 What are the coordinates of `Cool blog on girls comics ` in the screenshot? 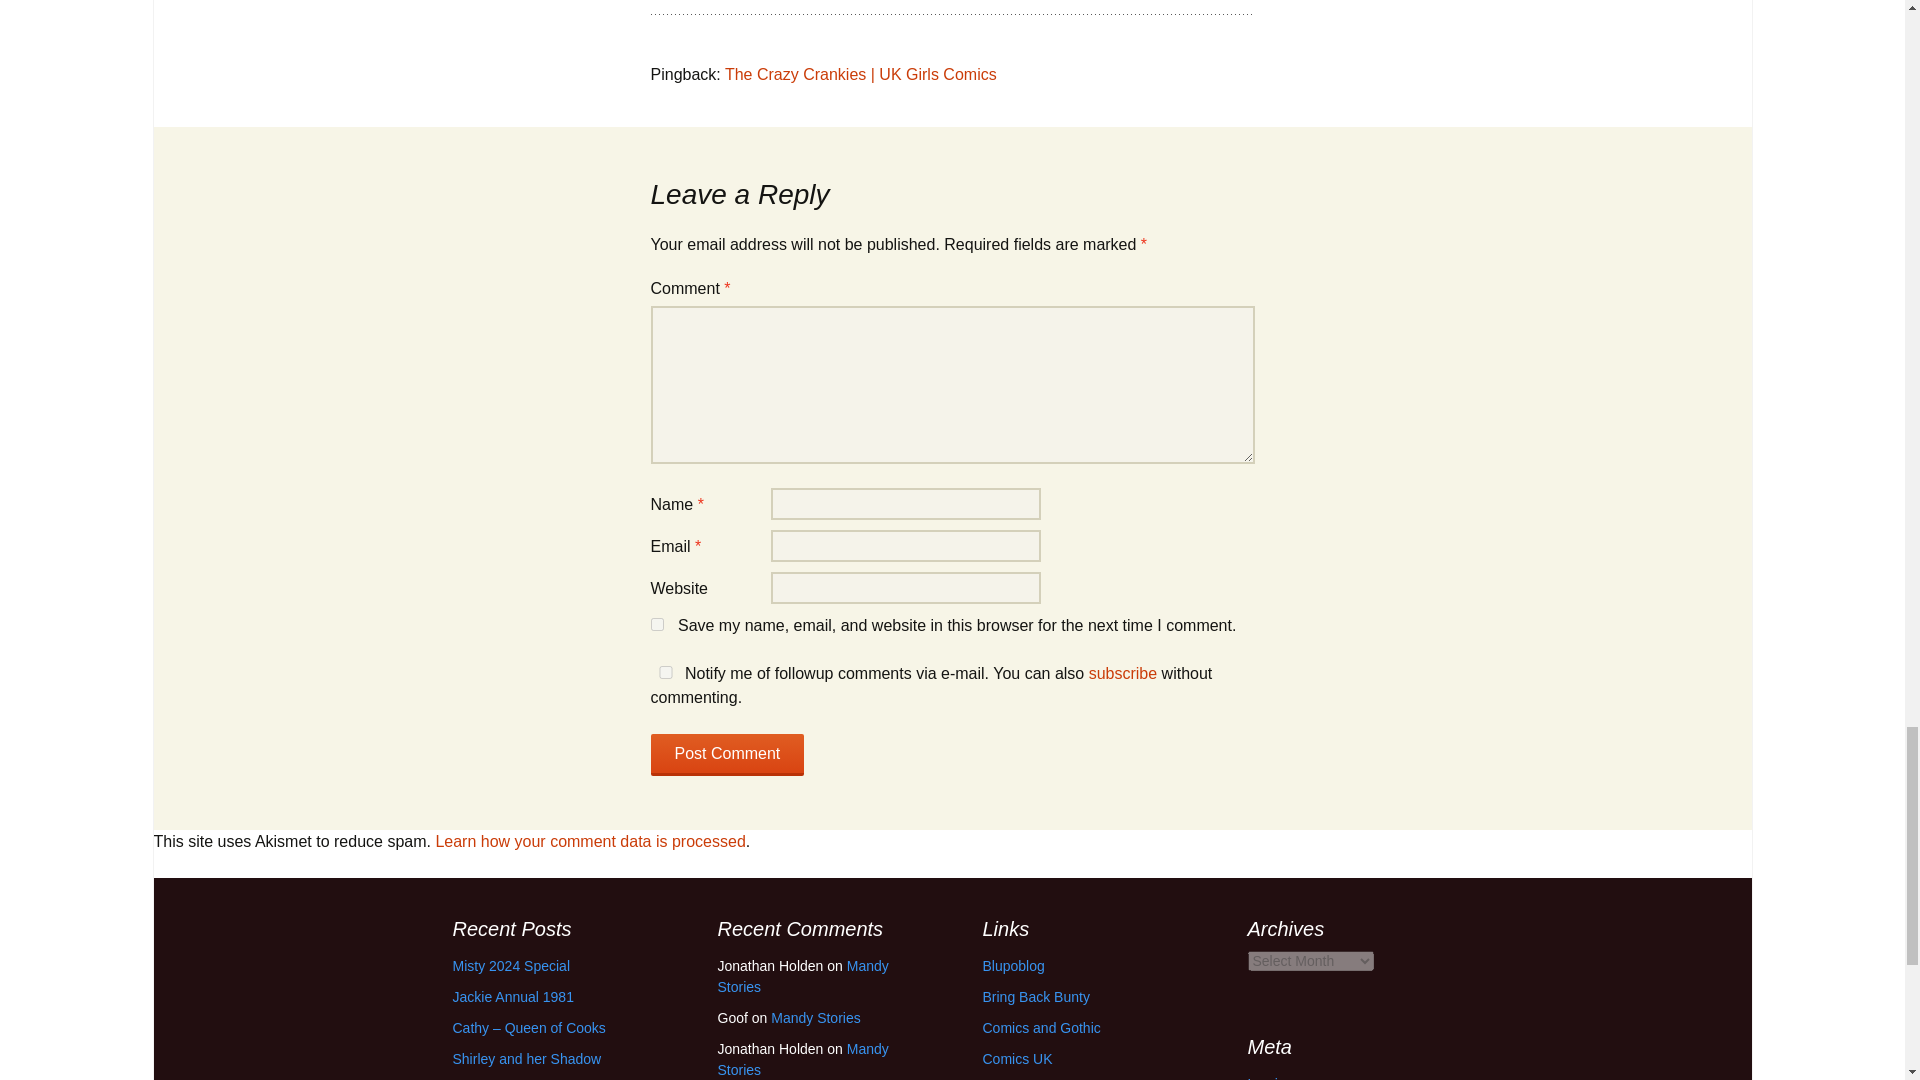 It's located at (1012, 966).